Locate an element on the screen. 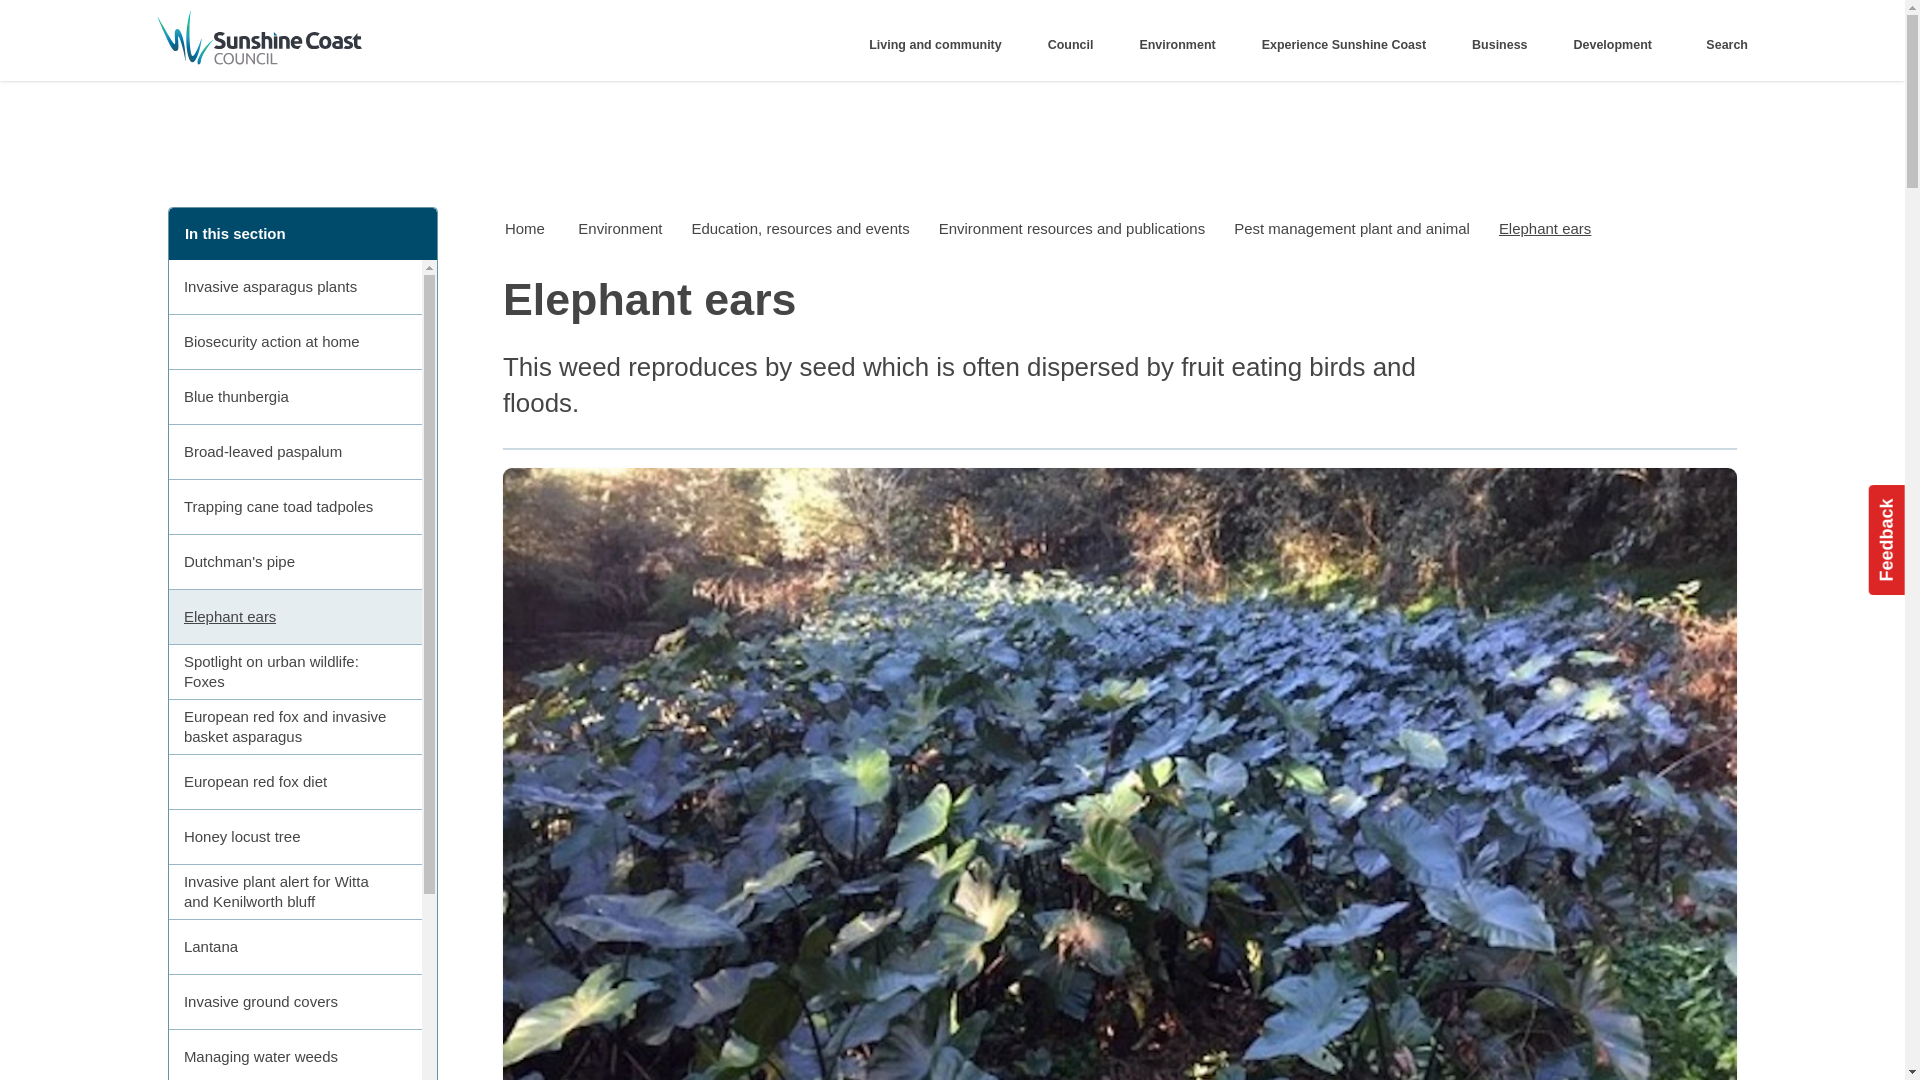 The image size is (1920, 1080). Search Sunshine Coast Council website is located at coordinates (1722, 45).